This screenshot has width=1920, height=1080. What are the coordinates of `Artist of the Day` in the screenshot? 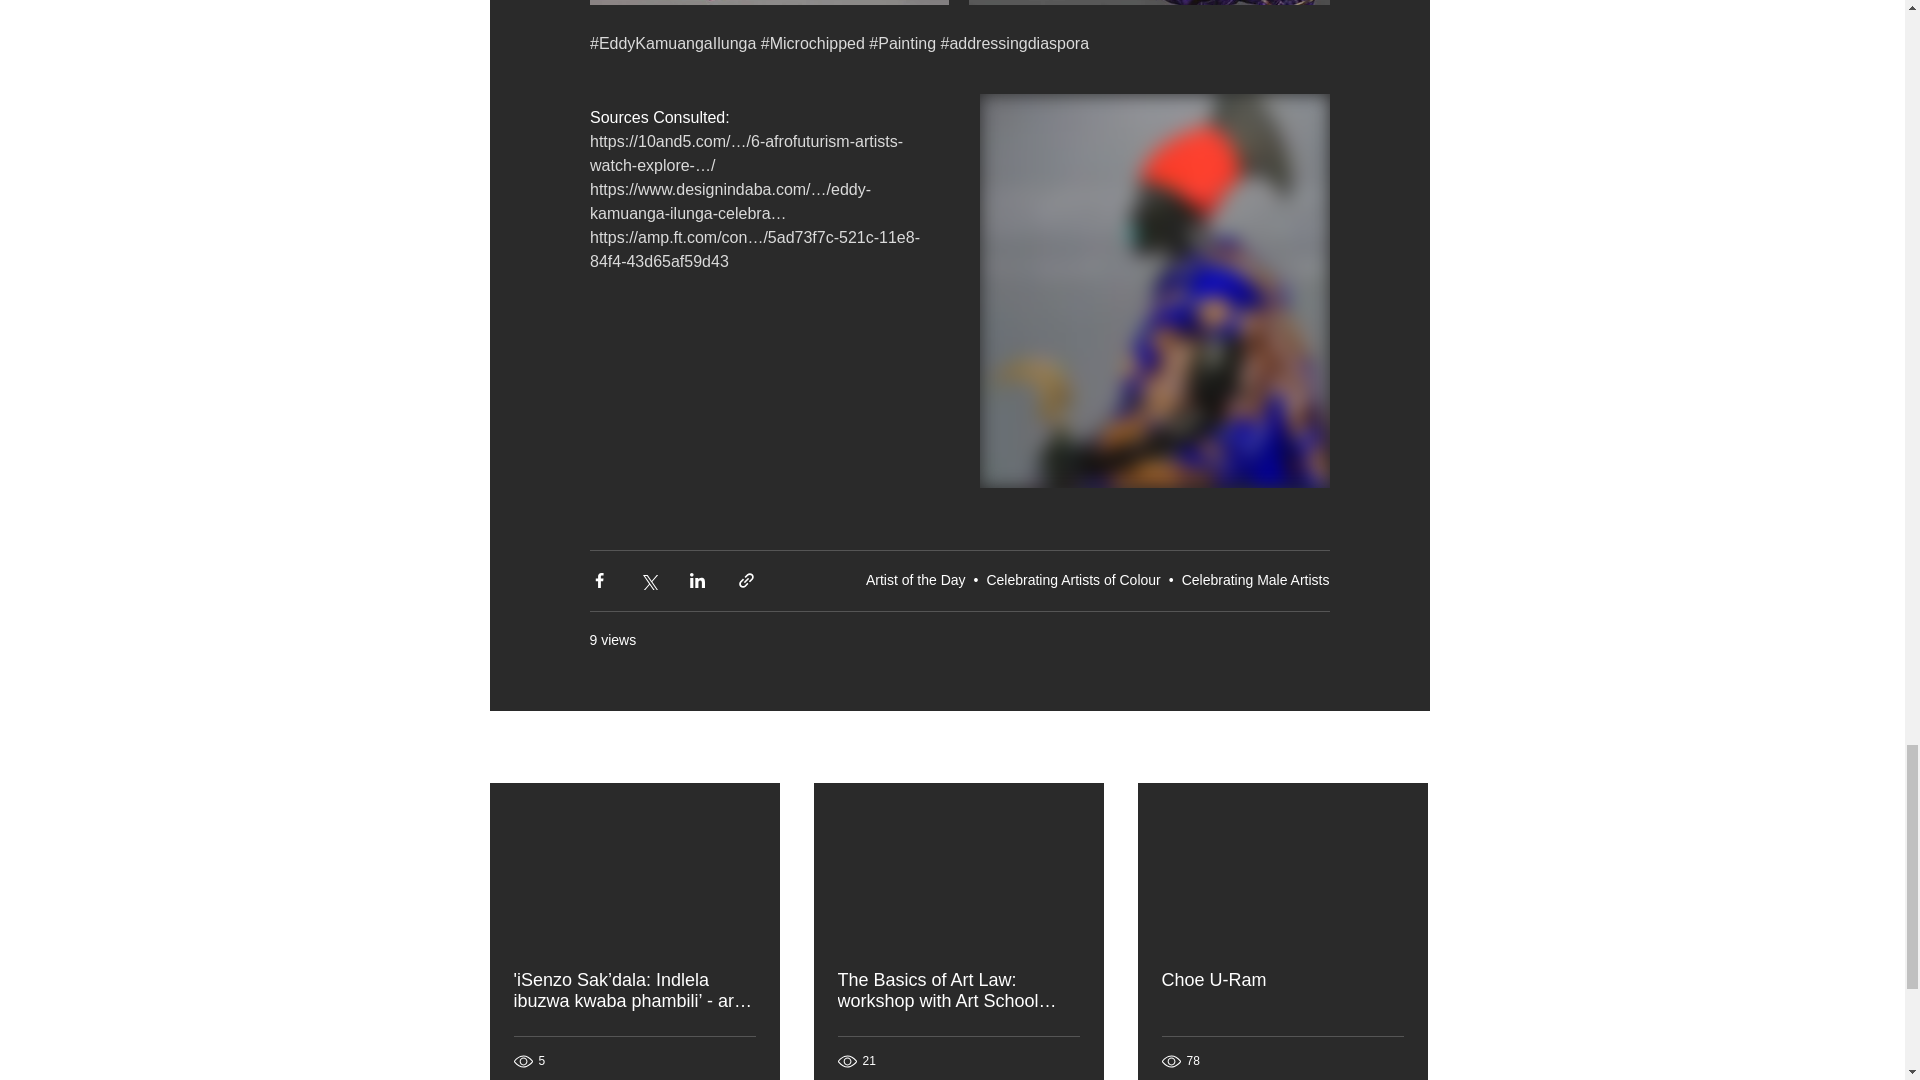 It's located at (915, 580).